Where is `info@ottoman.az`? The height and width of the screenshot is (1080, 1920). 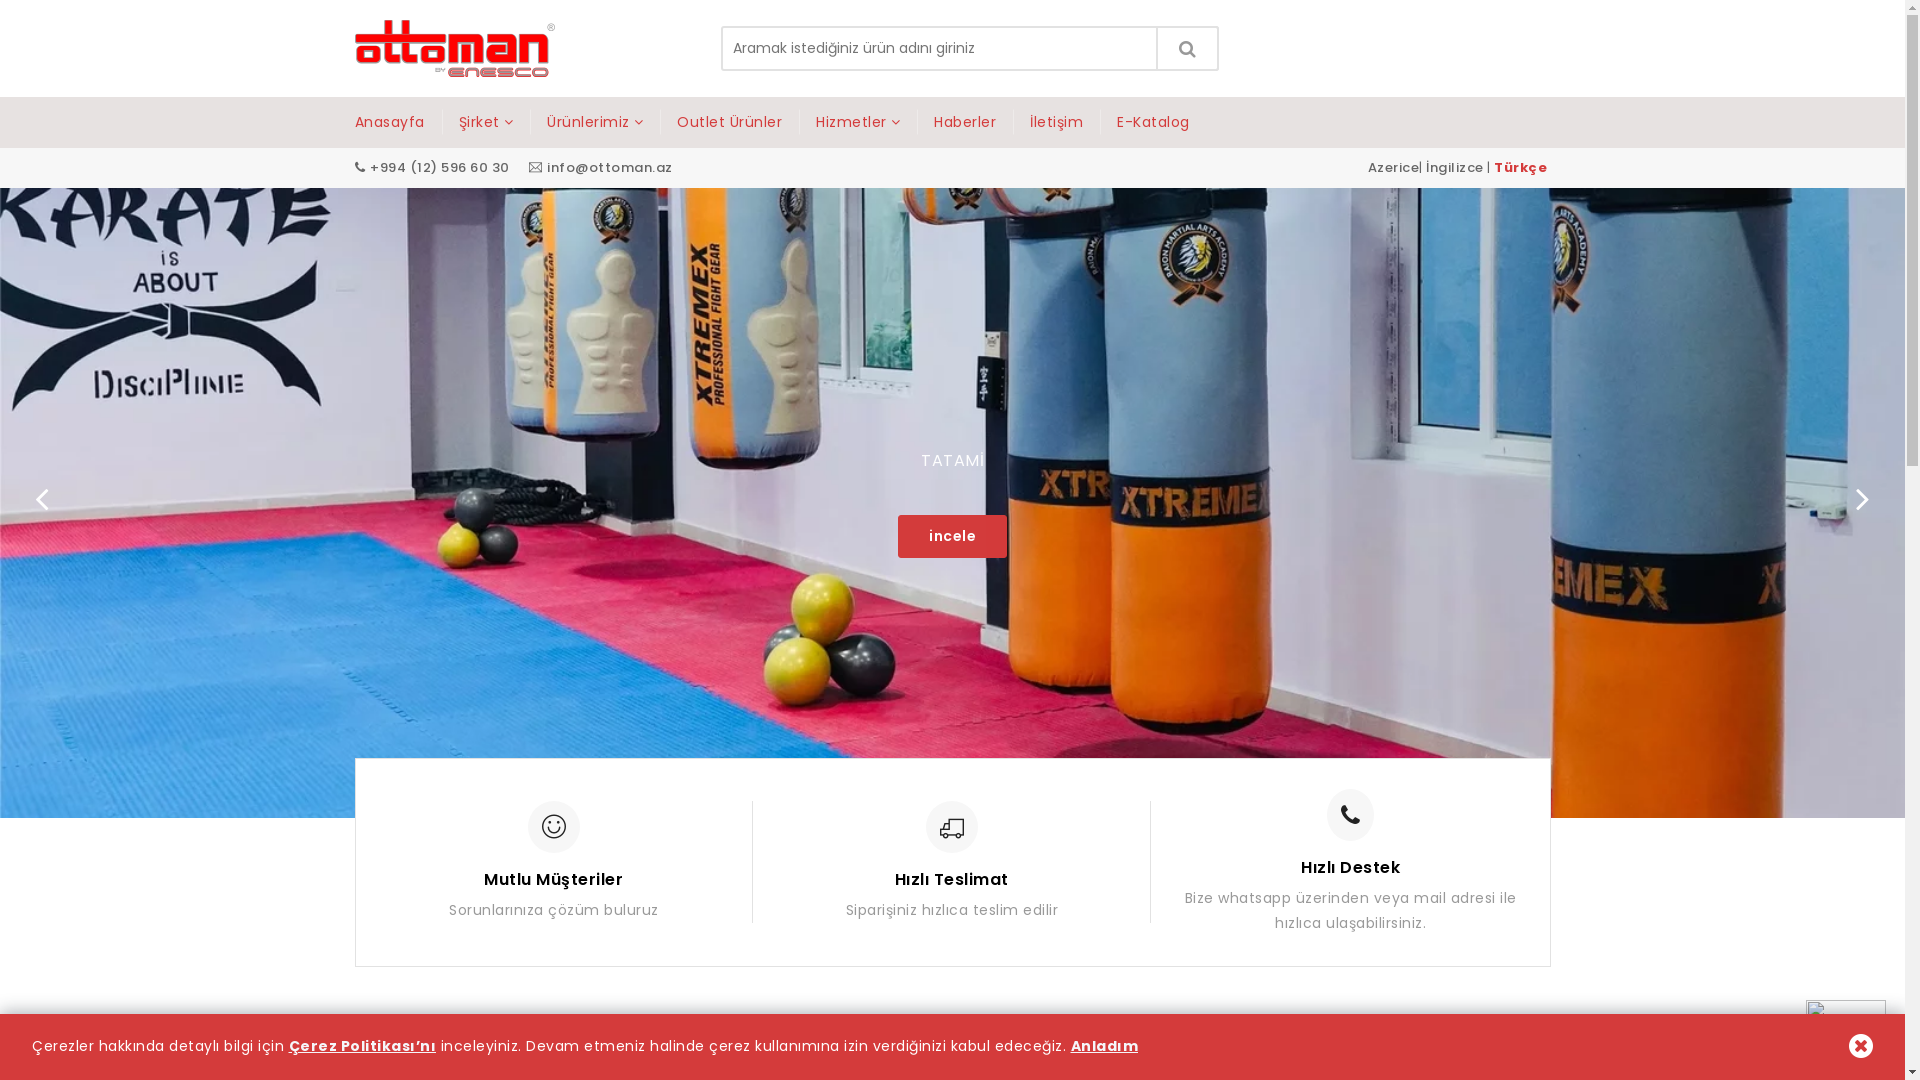
info@ottoman.az is located at coordinates (610, 168).